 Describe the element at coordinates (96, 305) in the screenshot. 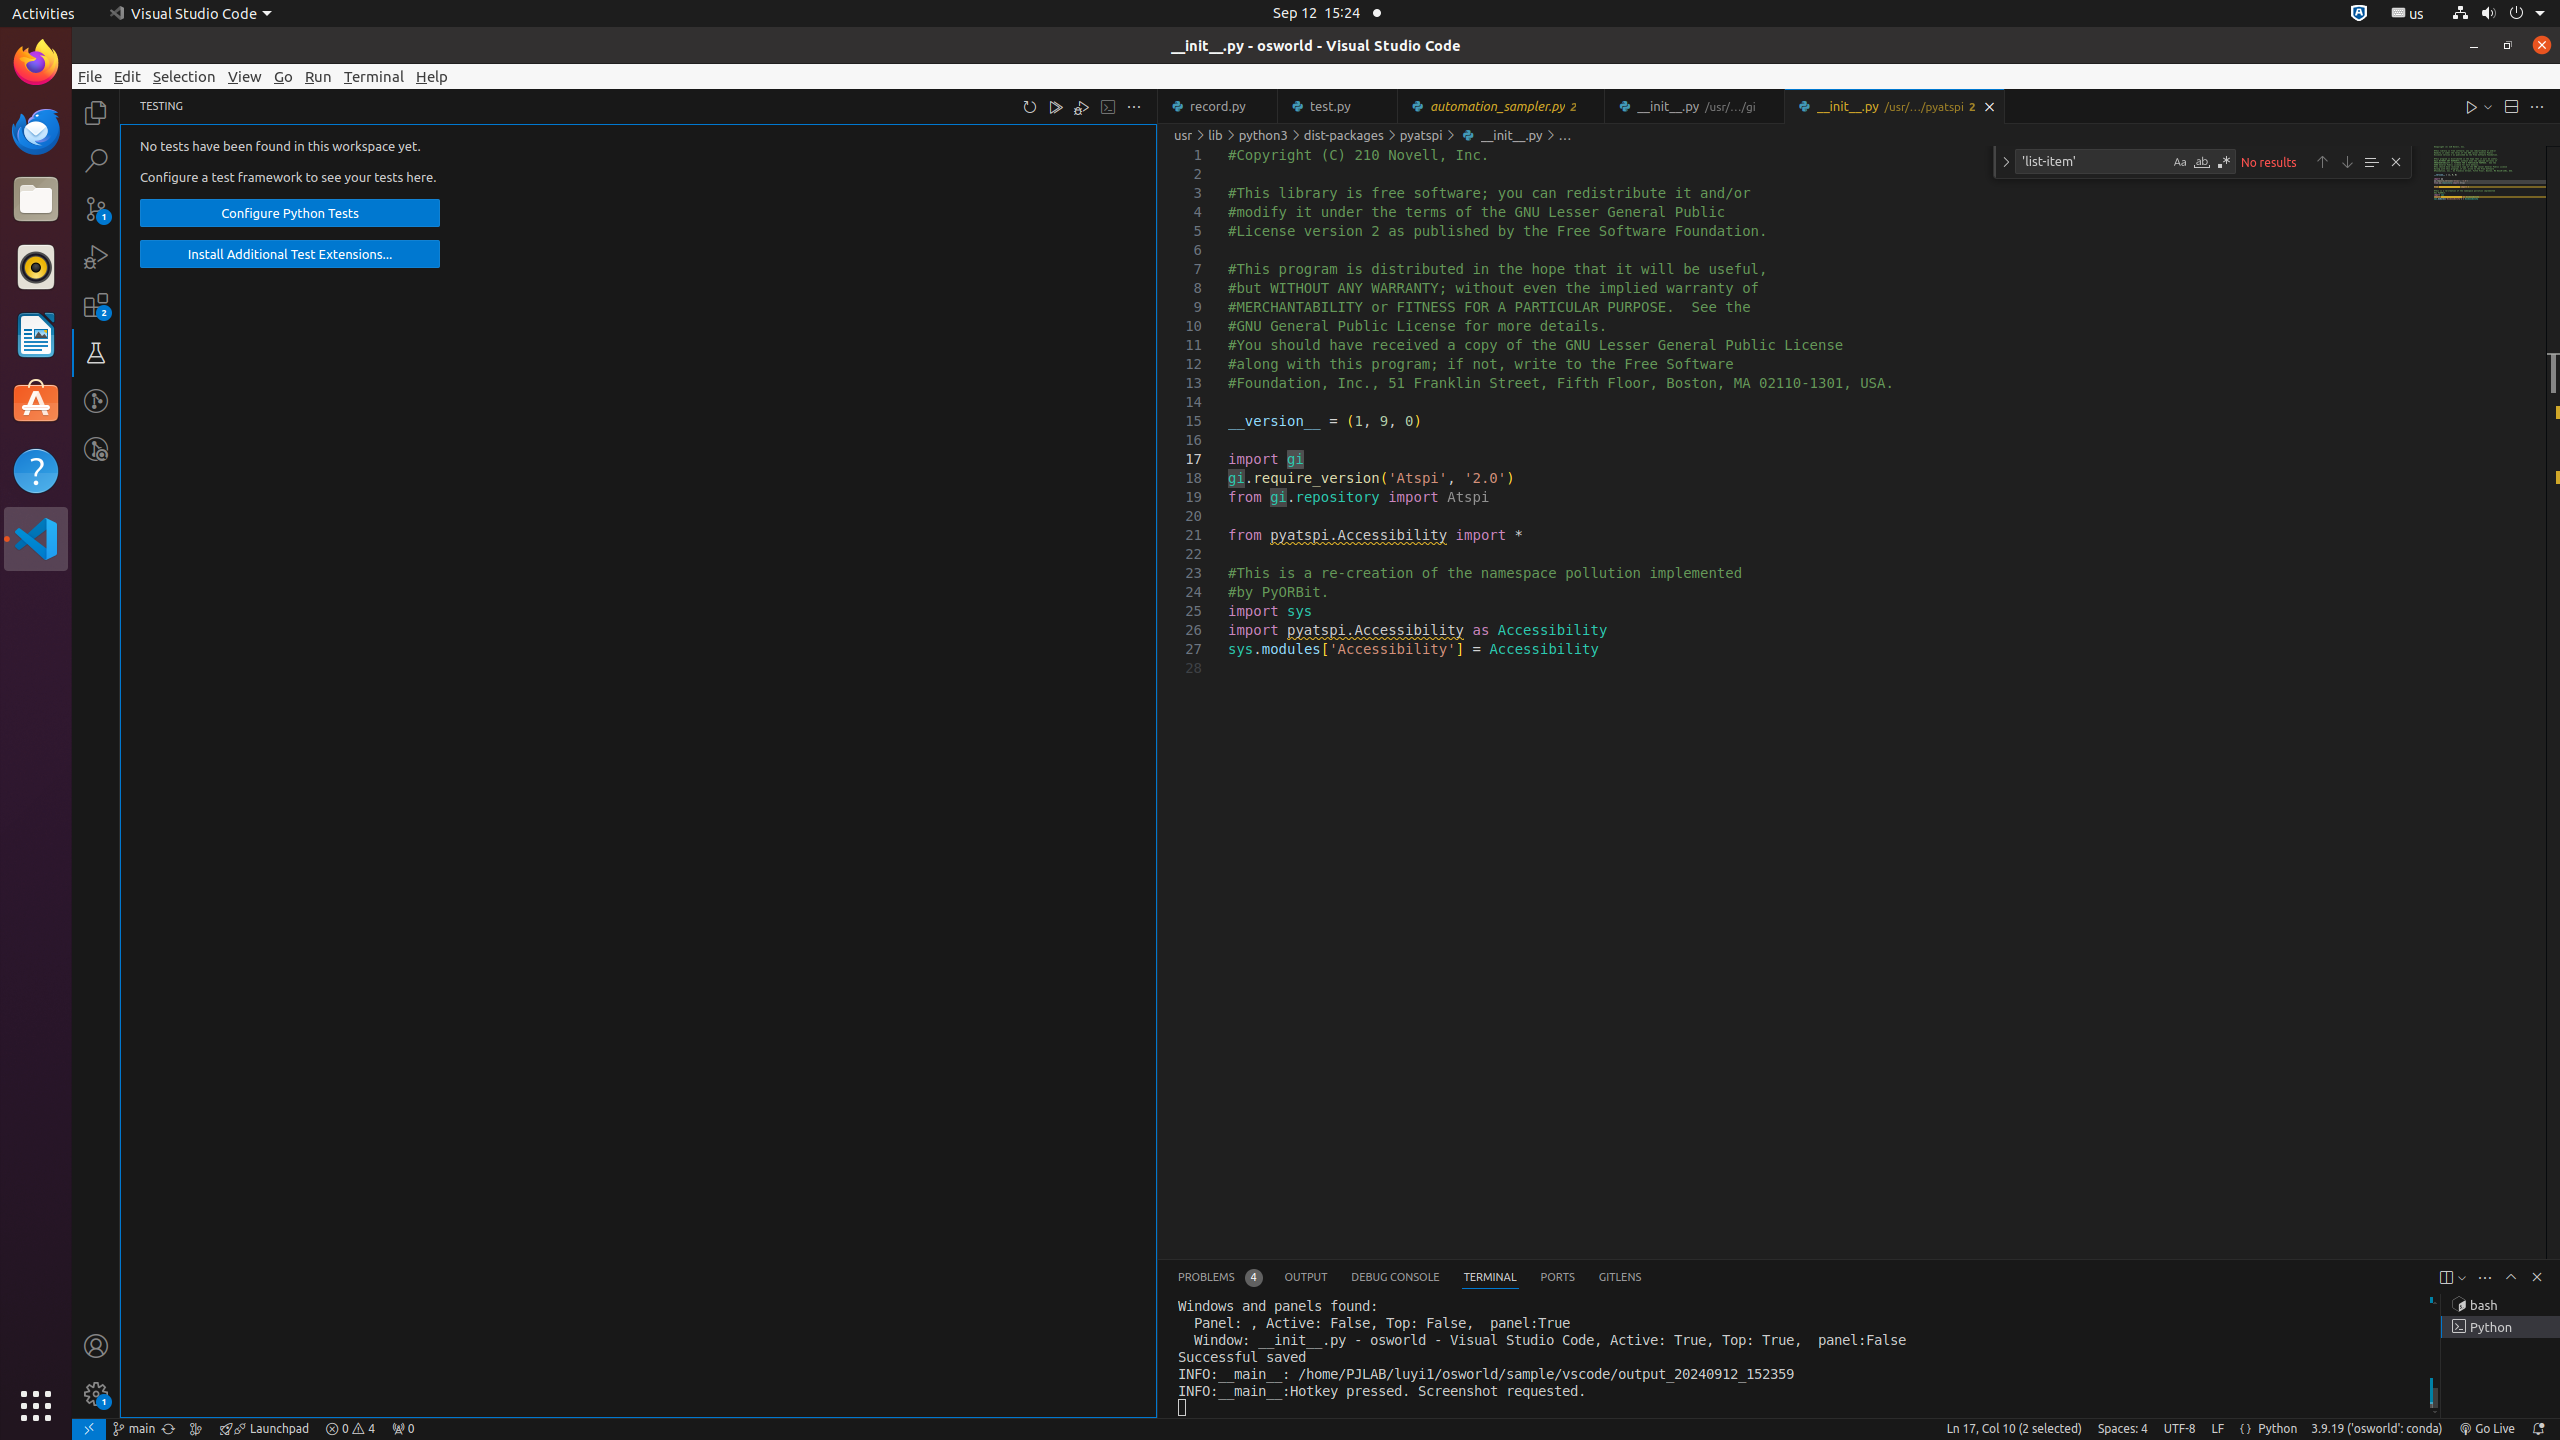

I see `Extensions (Ctrl+Shift+X) - 2 require restart Extensions (Ctrl+Shift+X) - 2 require restart` at that location.